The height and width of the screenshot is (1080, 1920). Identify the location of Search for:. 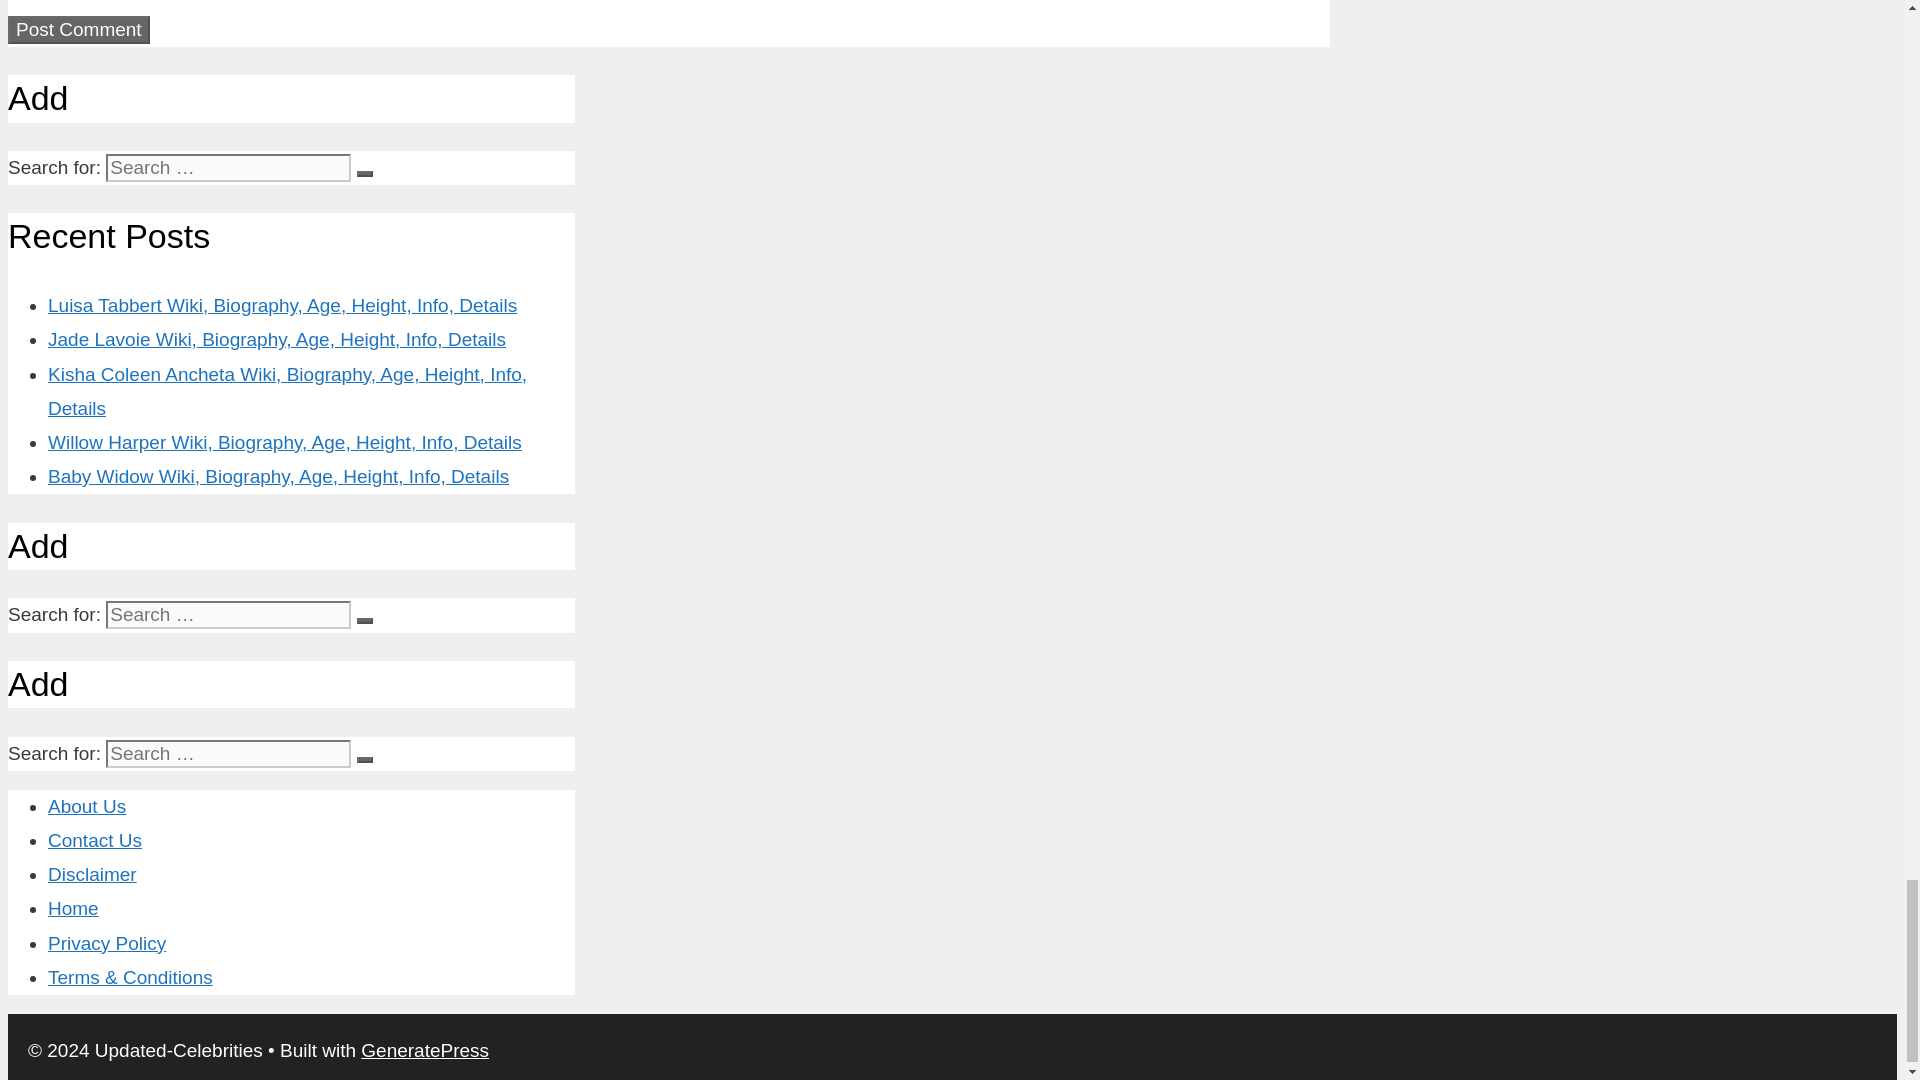
(228, 614).